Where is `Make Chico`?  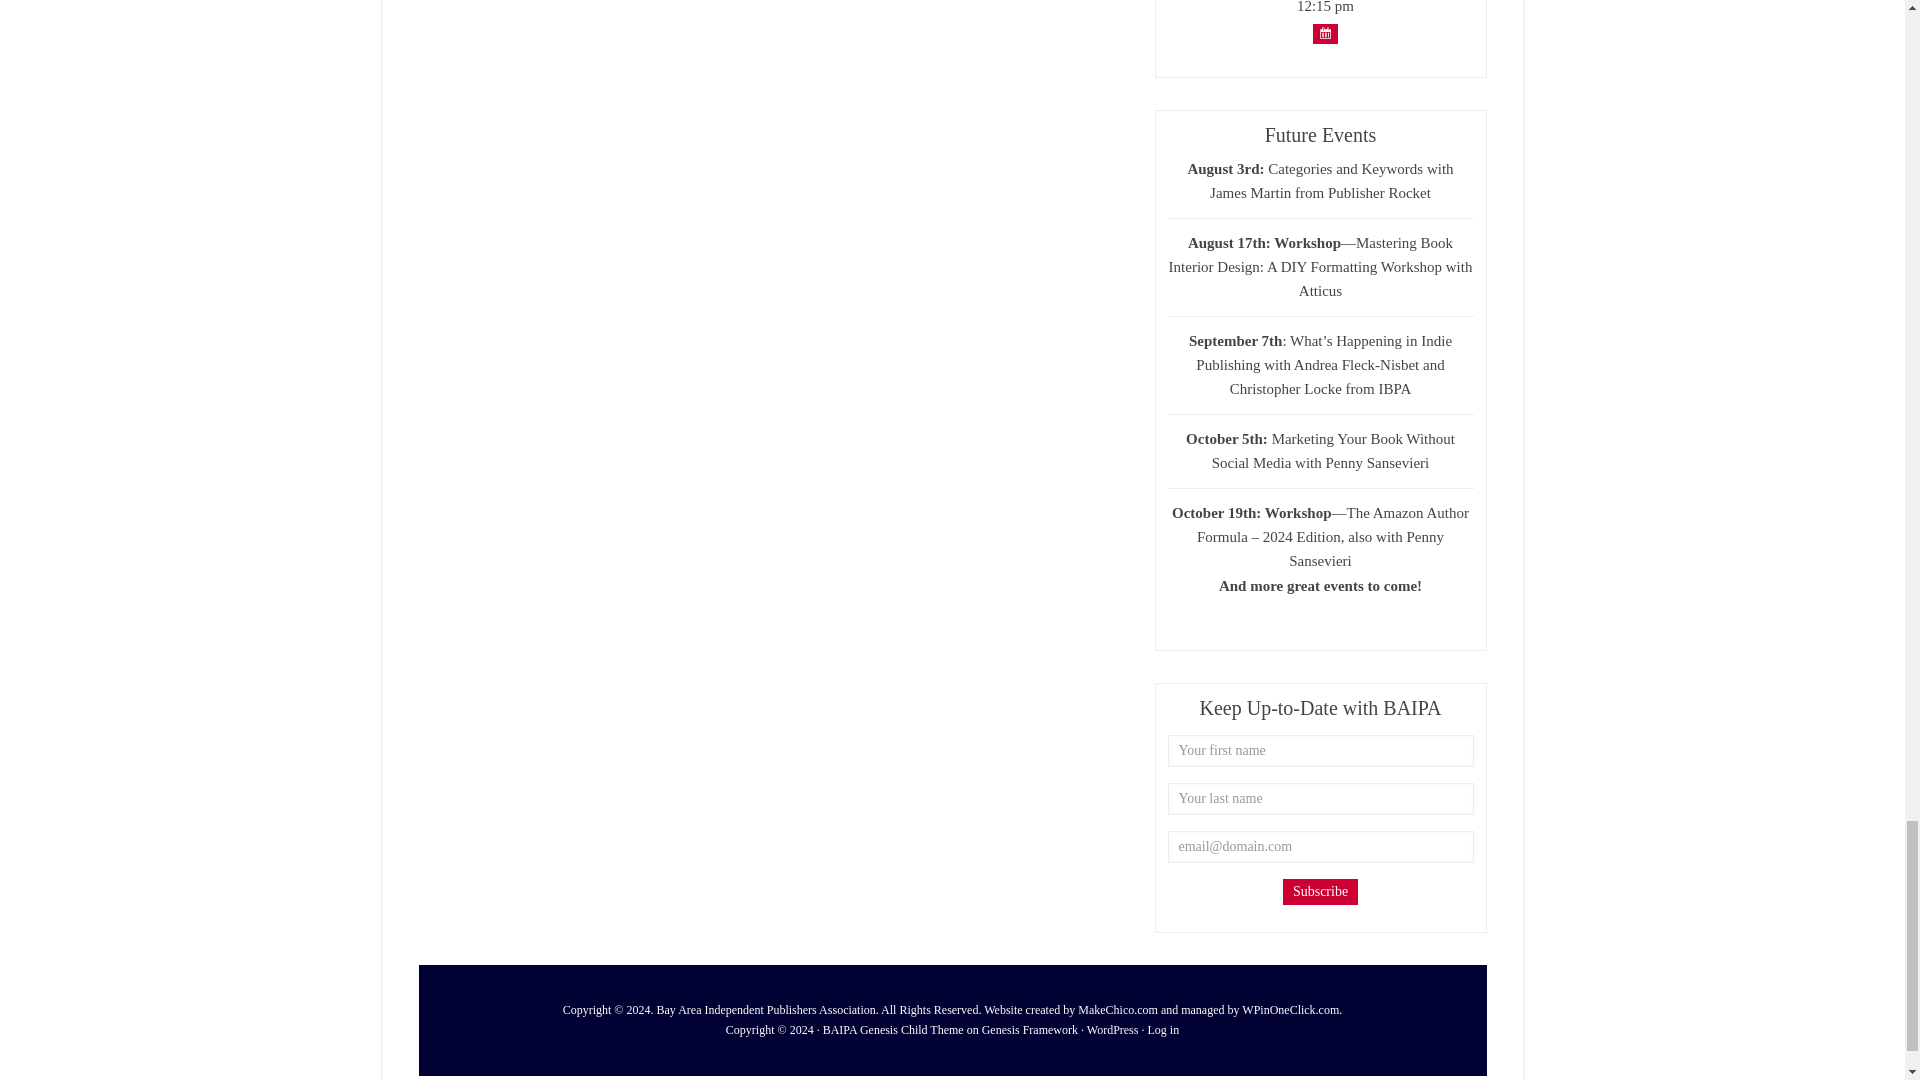 Make Chico is located at coordinates (1070, 1010).